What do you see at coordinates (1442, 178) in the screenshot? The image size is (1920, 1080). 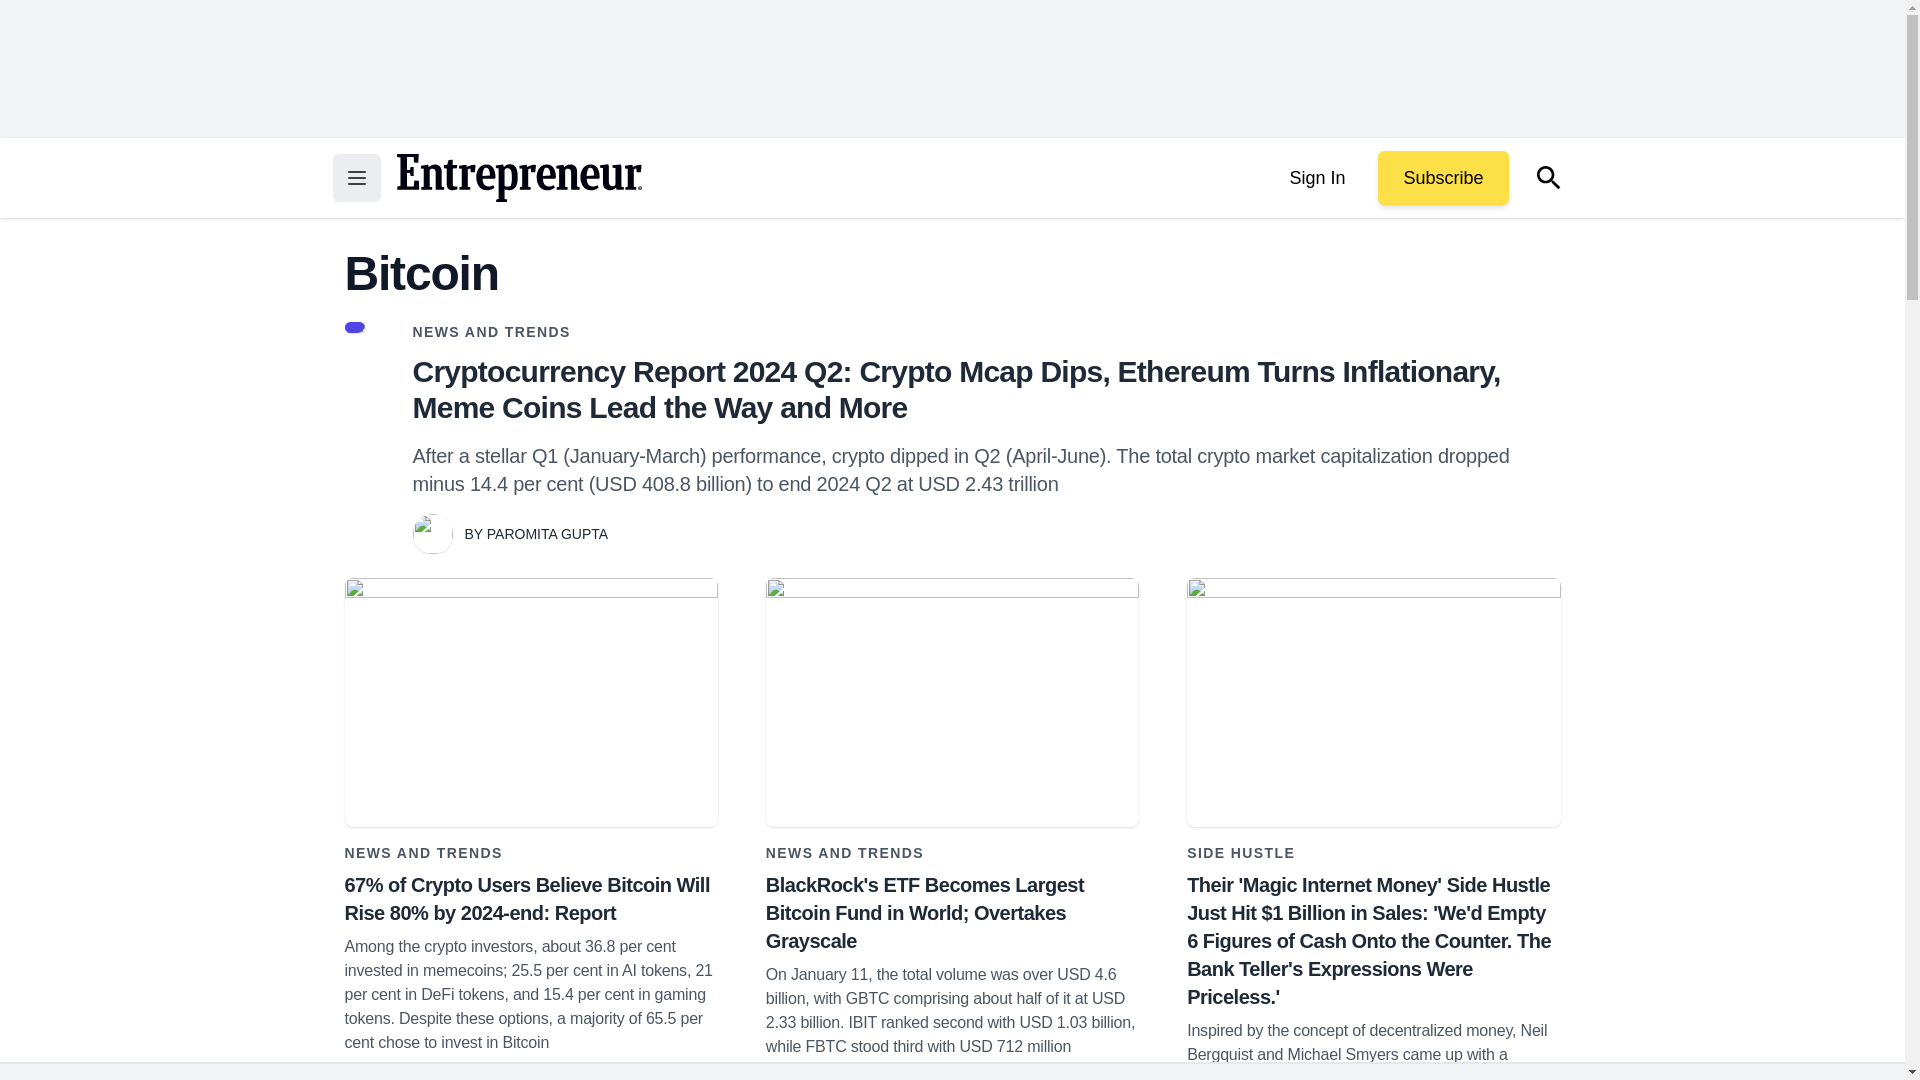 I see `Subscribe` at bounding box center [1442, 178].